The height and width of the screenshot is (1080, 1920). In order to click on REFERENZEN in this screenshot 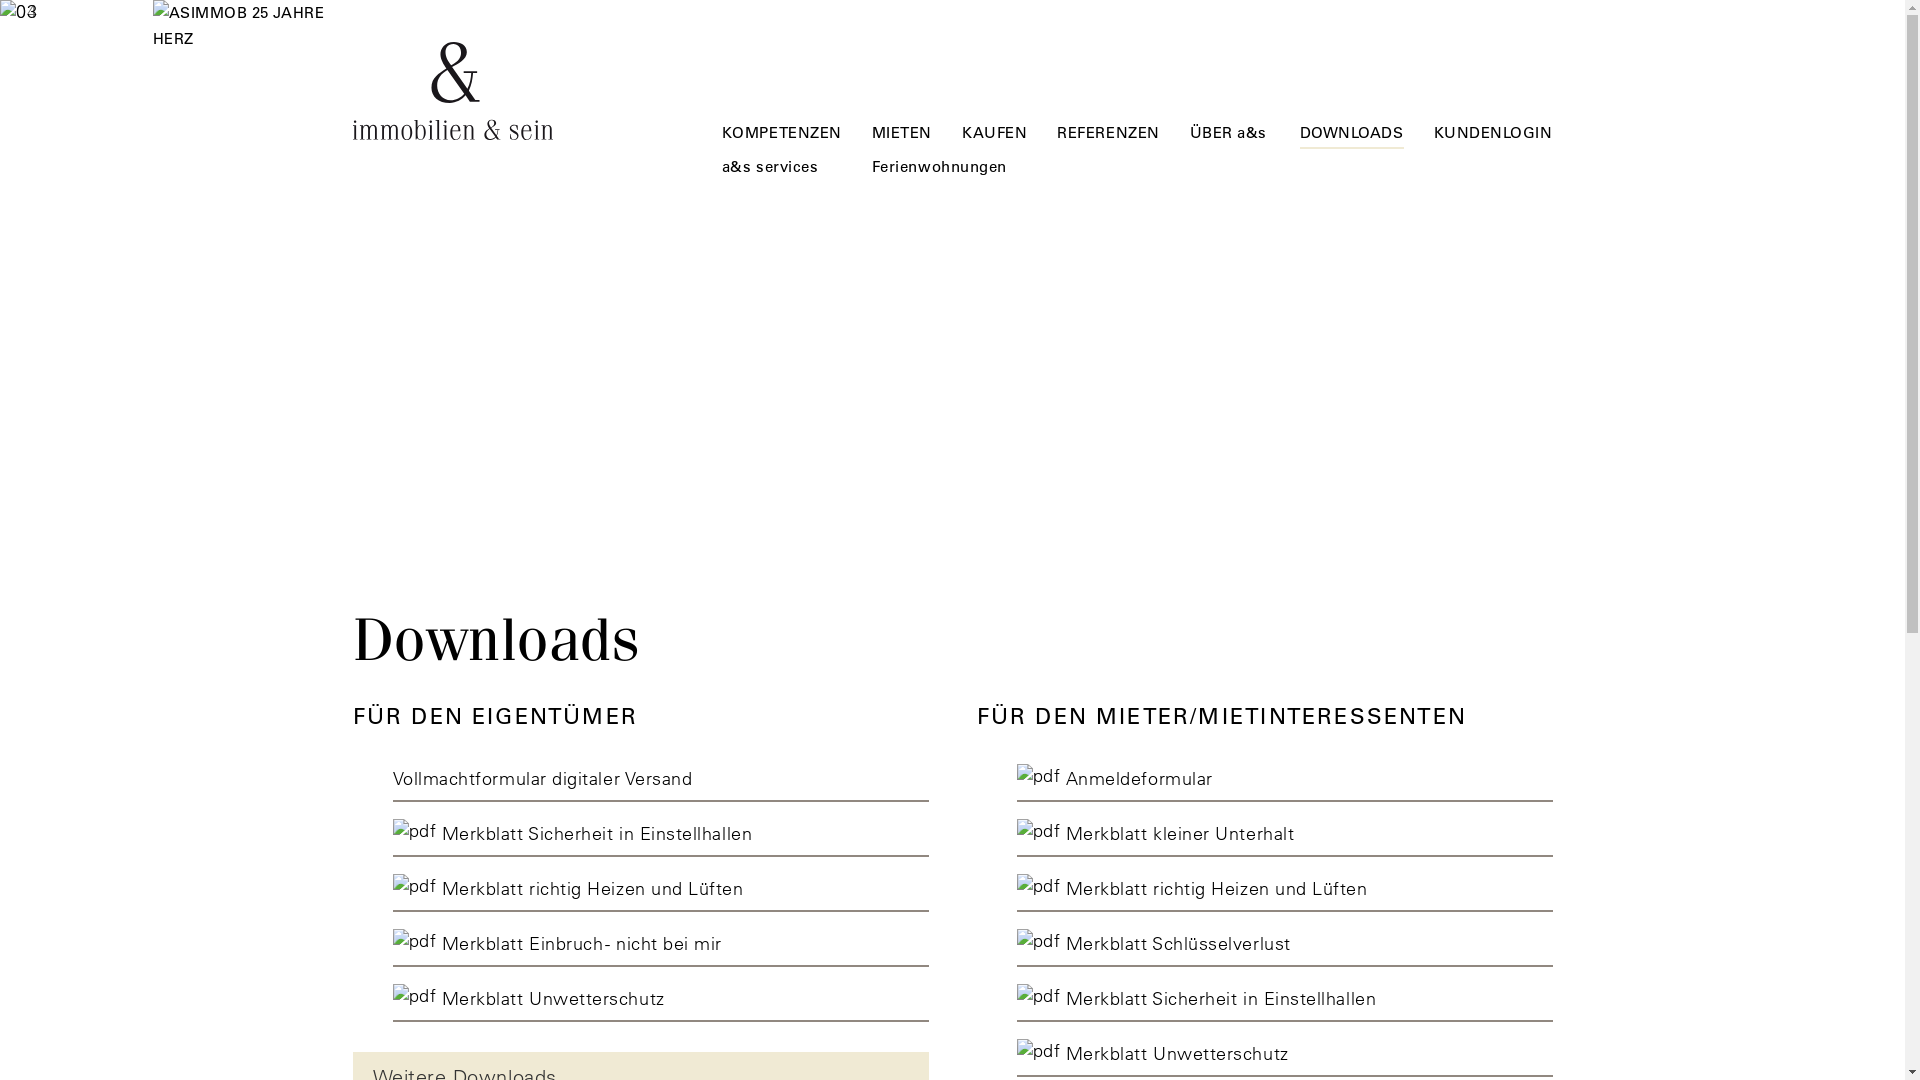, I will do `click(1108, 135)`.